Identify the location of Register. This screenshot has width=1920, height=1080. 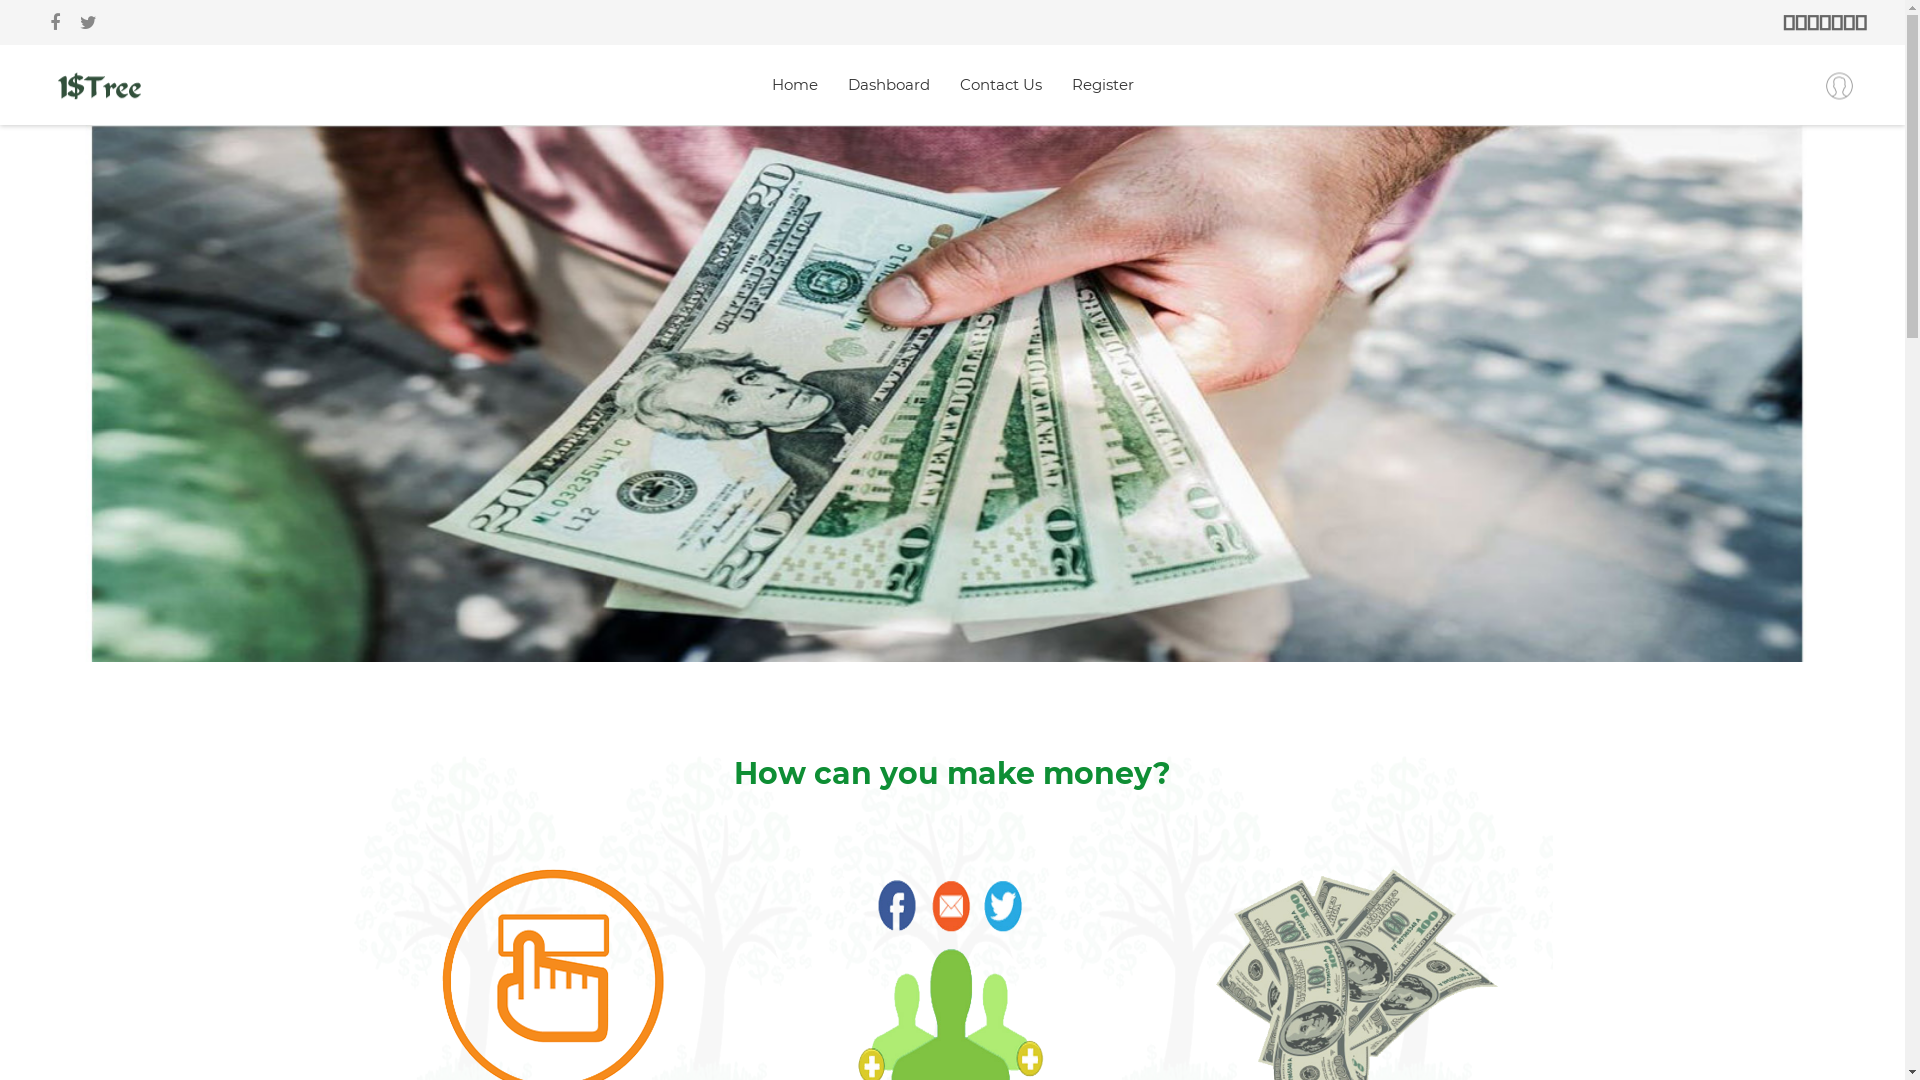
(1103, 85).